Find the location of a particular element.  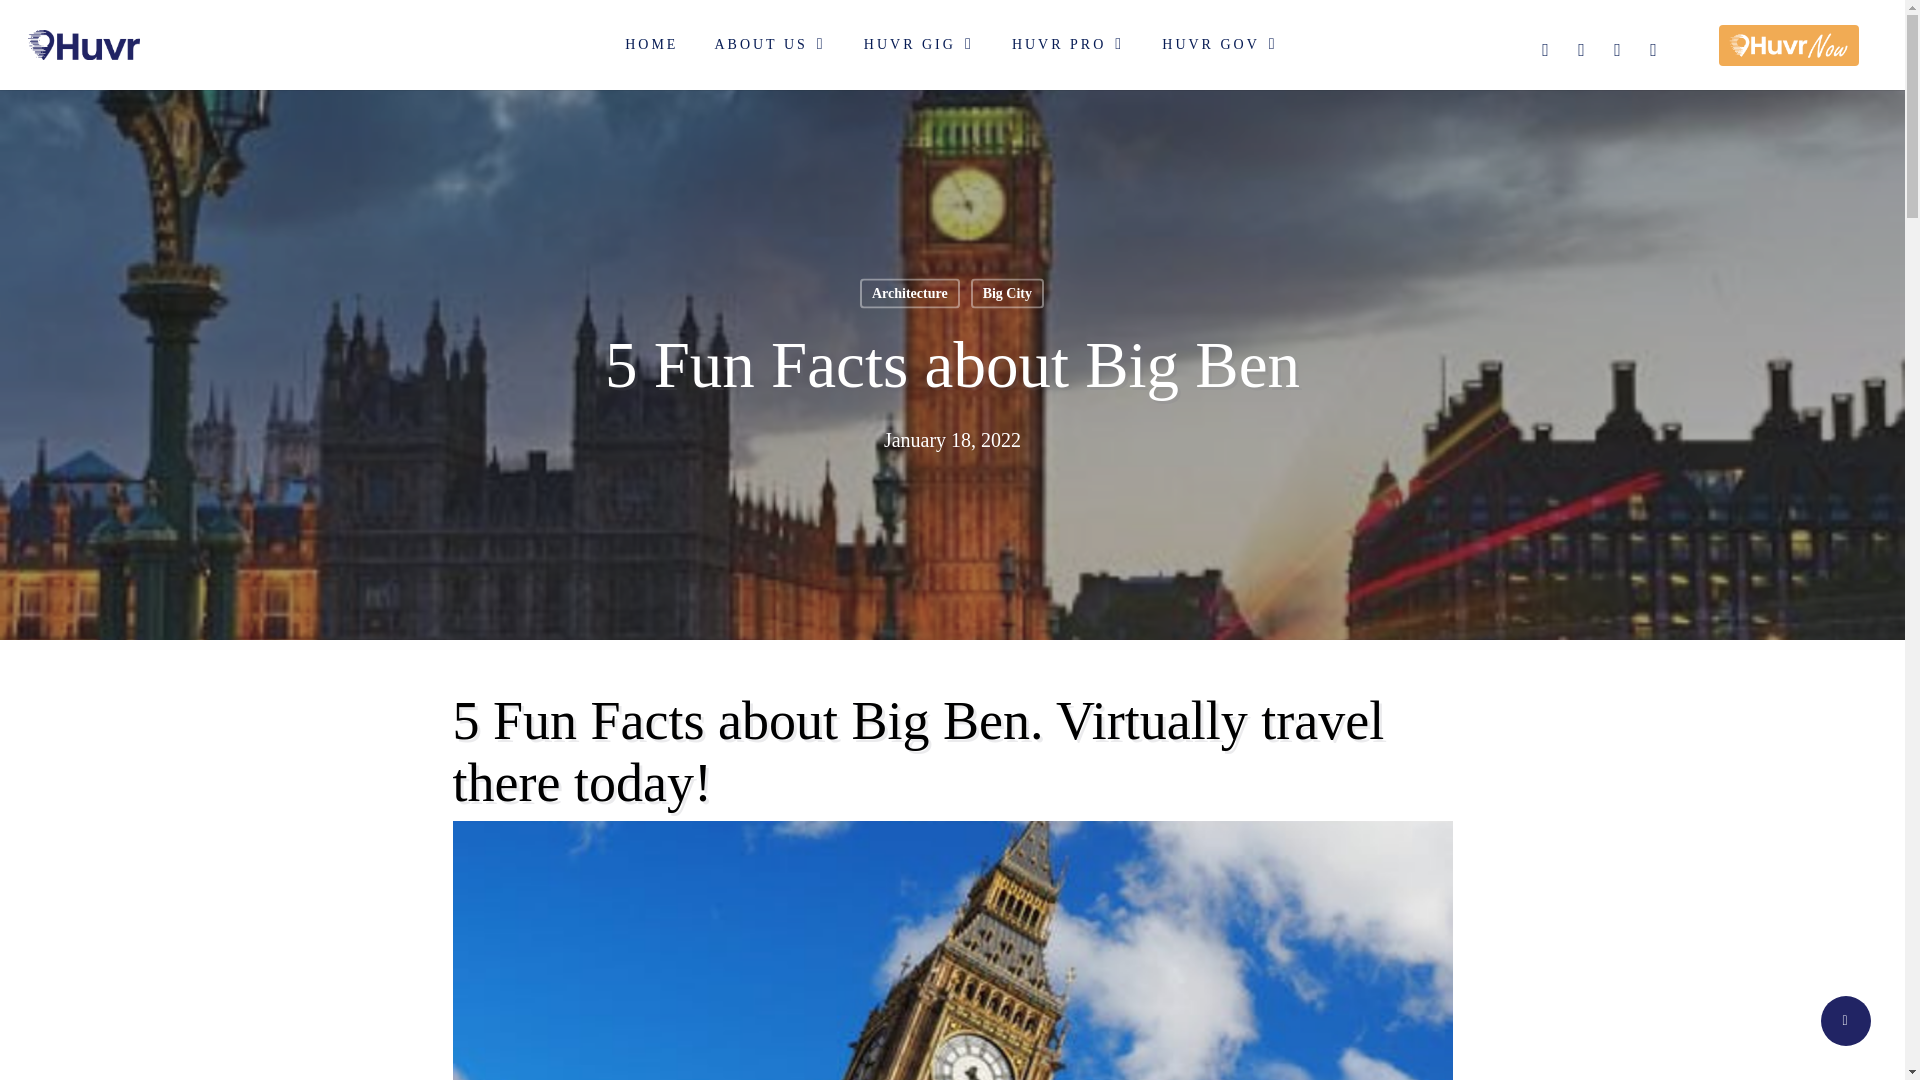

Big City is located at coordinates (1008, 292).